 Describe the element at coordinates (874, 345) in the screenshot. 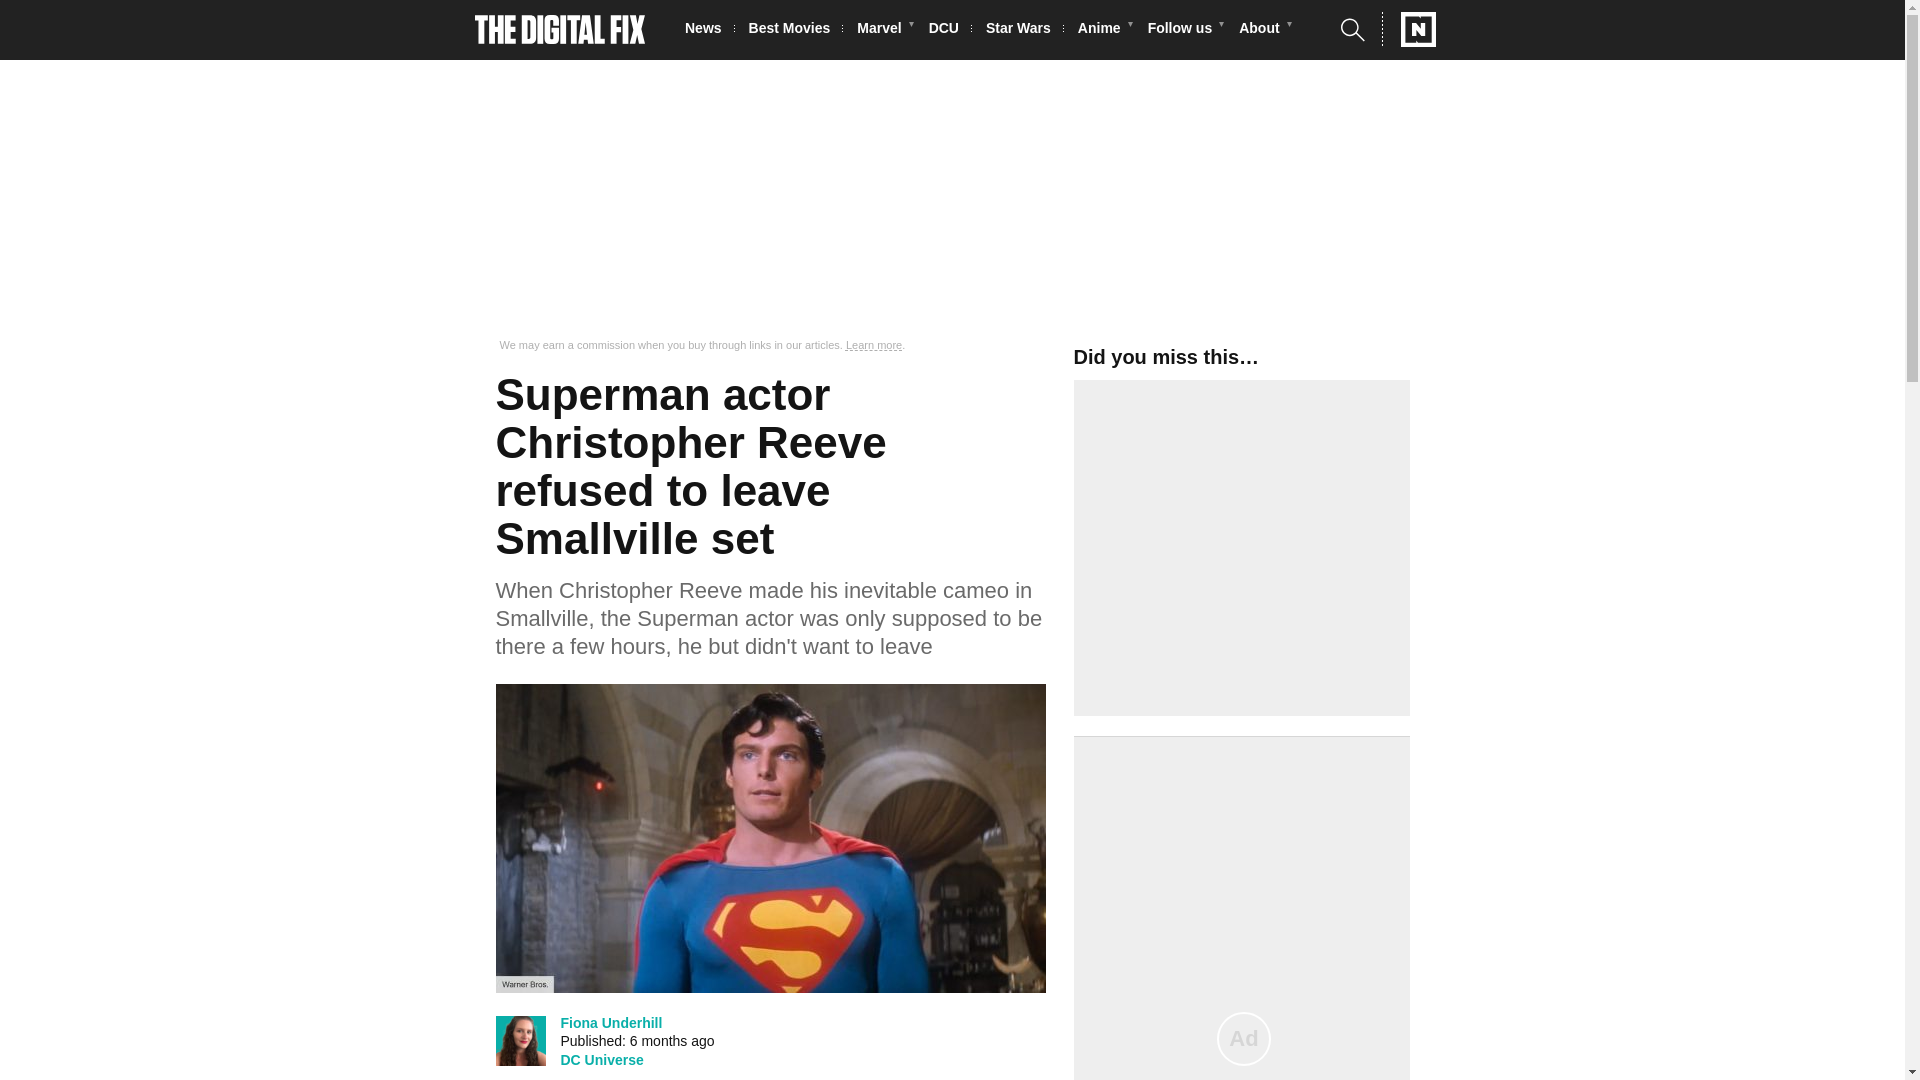

I see `Learn more` at that location.